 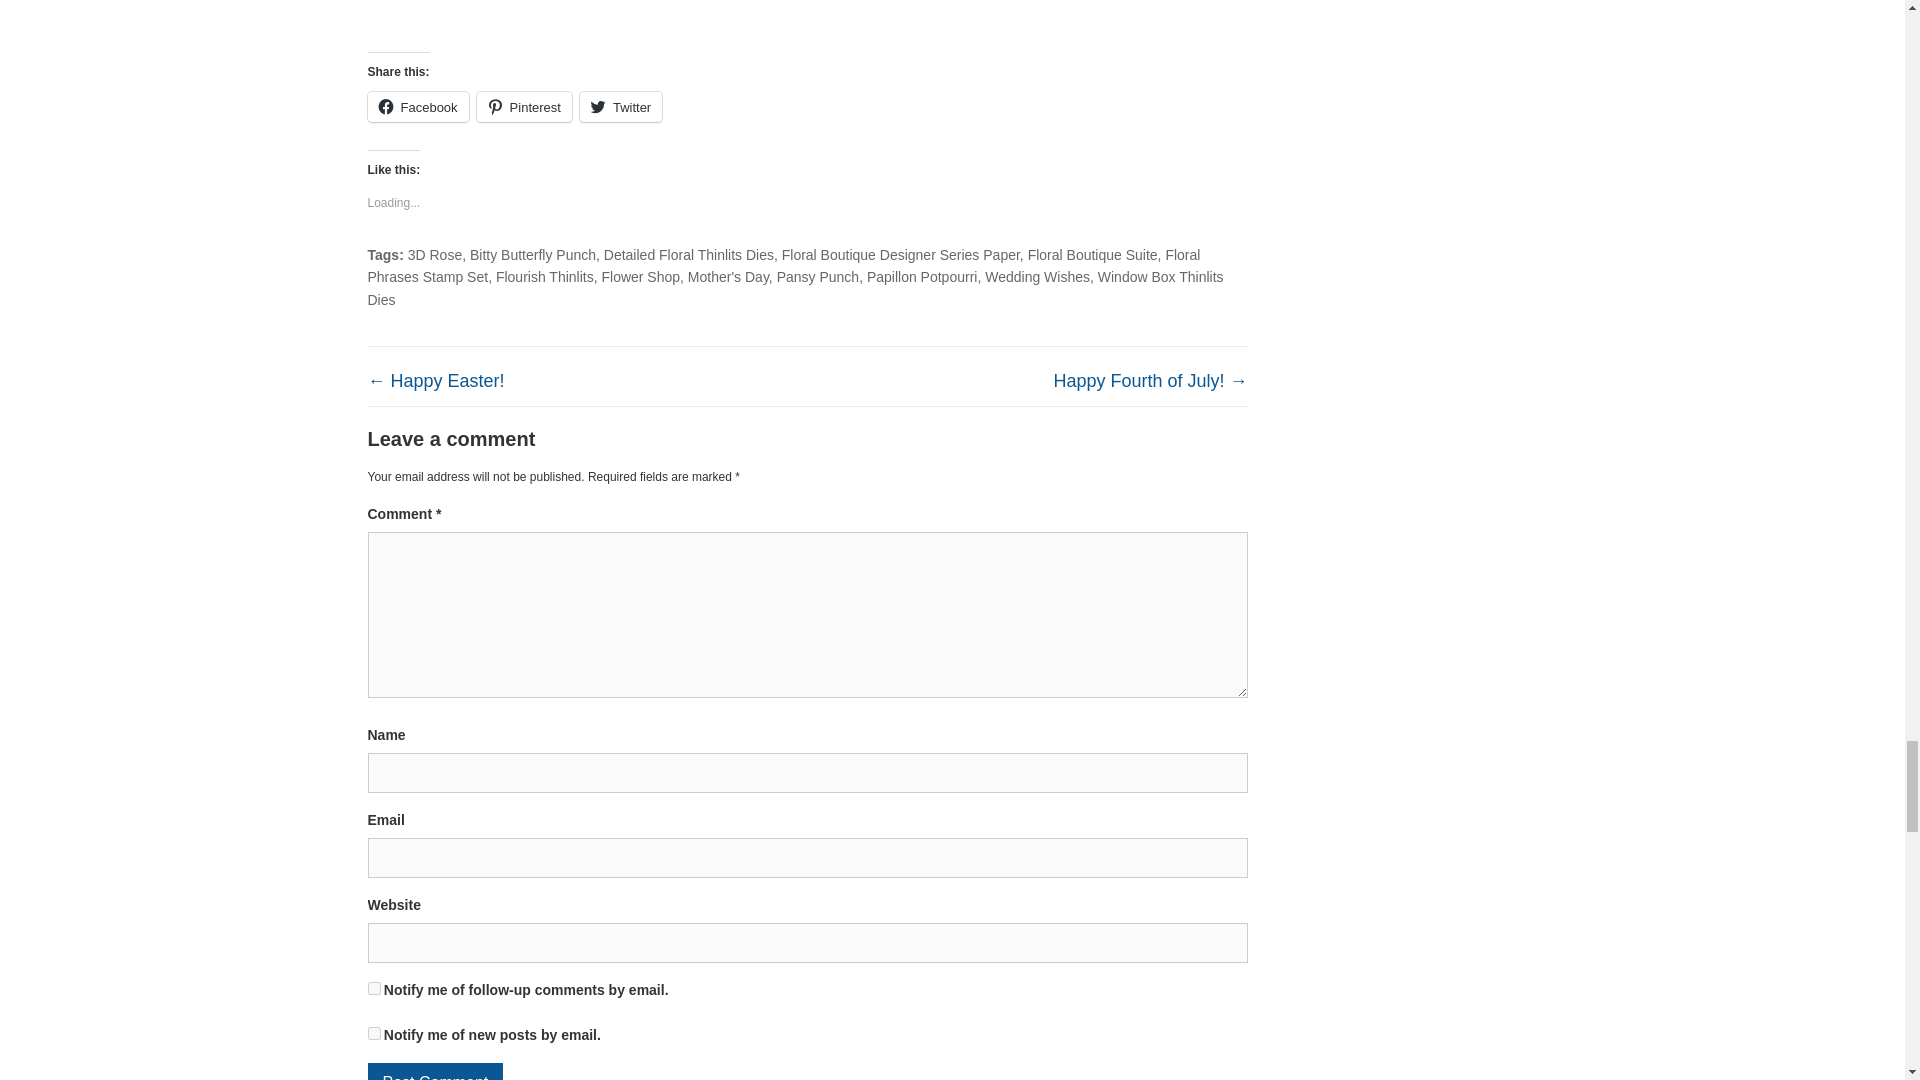 What do you see at coordinates (524, 106) in the screenshot?
I see `Click to share on Pinterest` at bounding box center [524, 106].